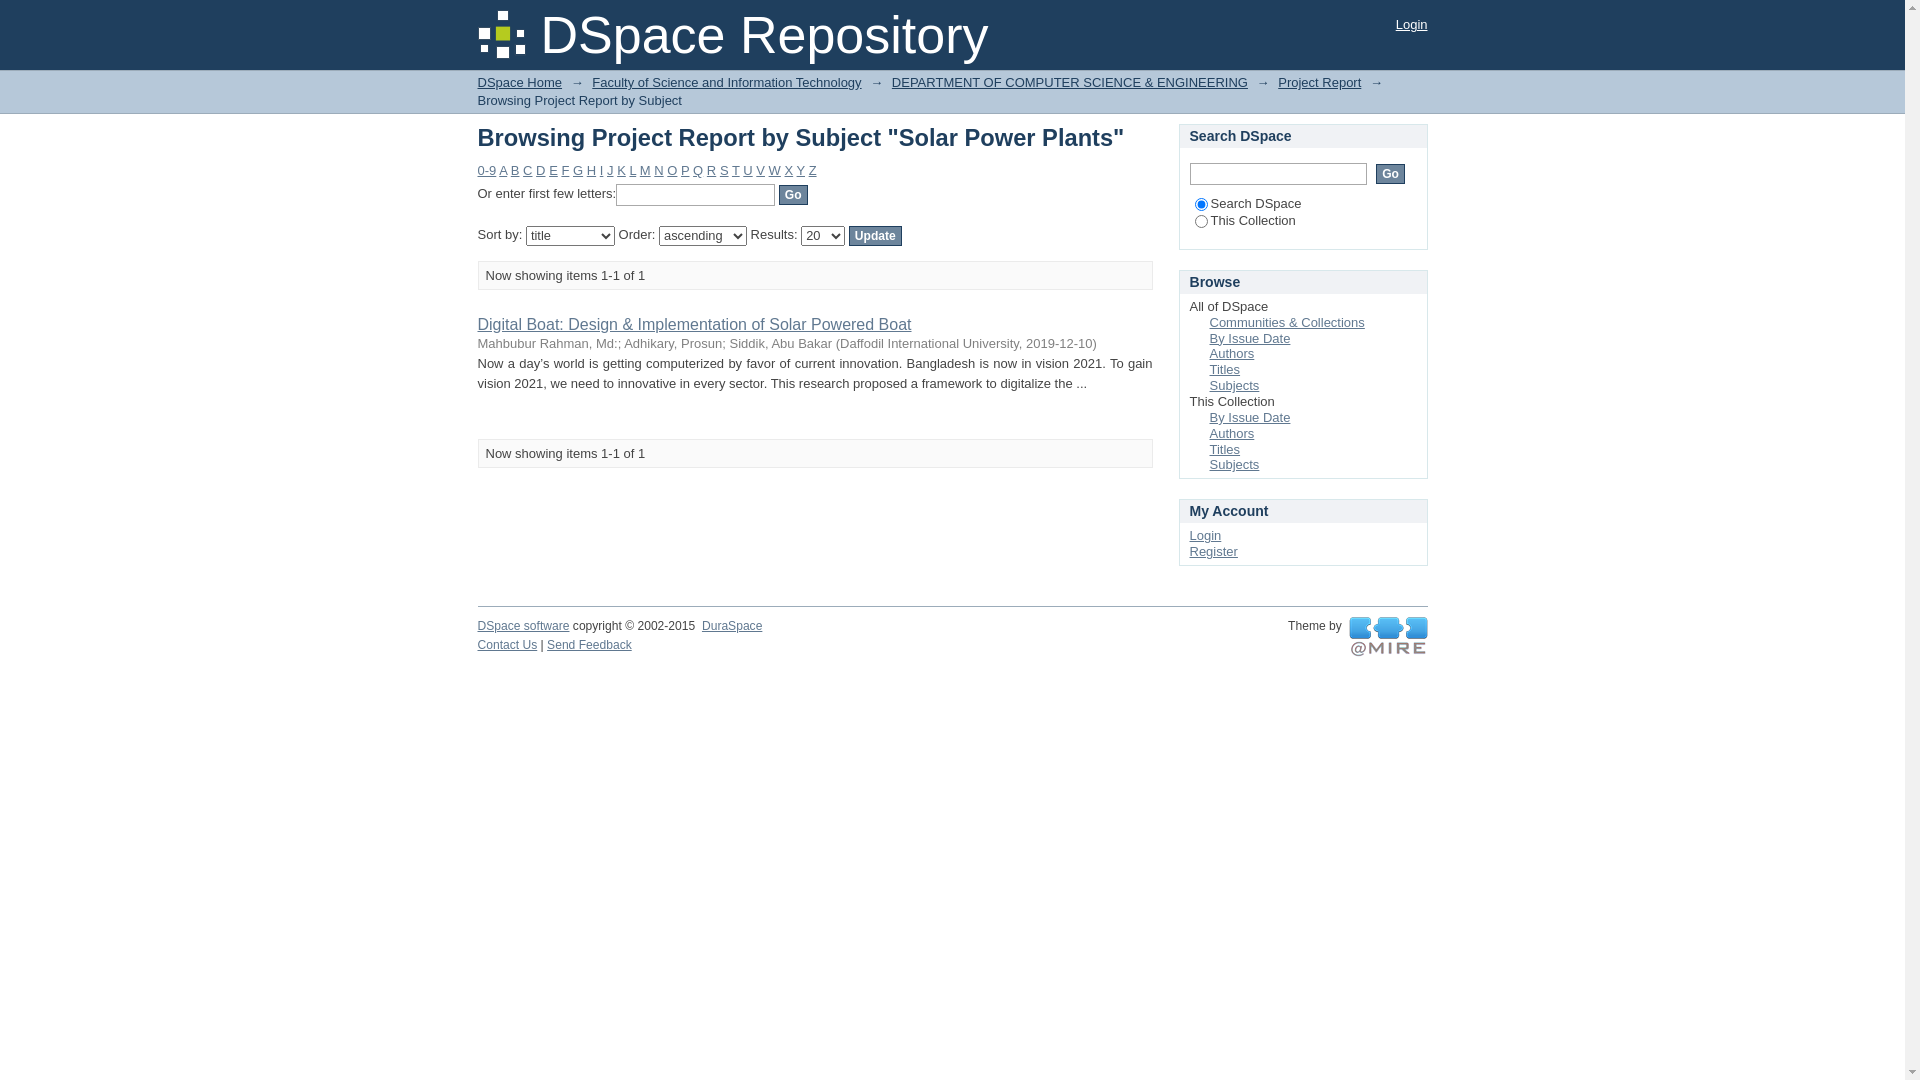  What do you see at coordinates (1226, 450) in the screenshot?
I see `Titles` at bounding box center [1226, 450].